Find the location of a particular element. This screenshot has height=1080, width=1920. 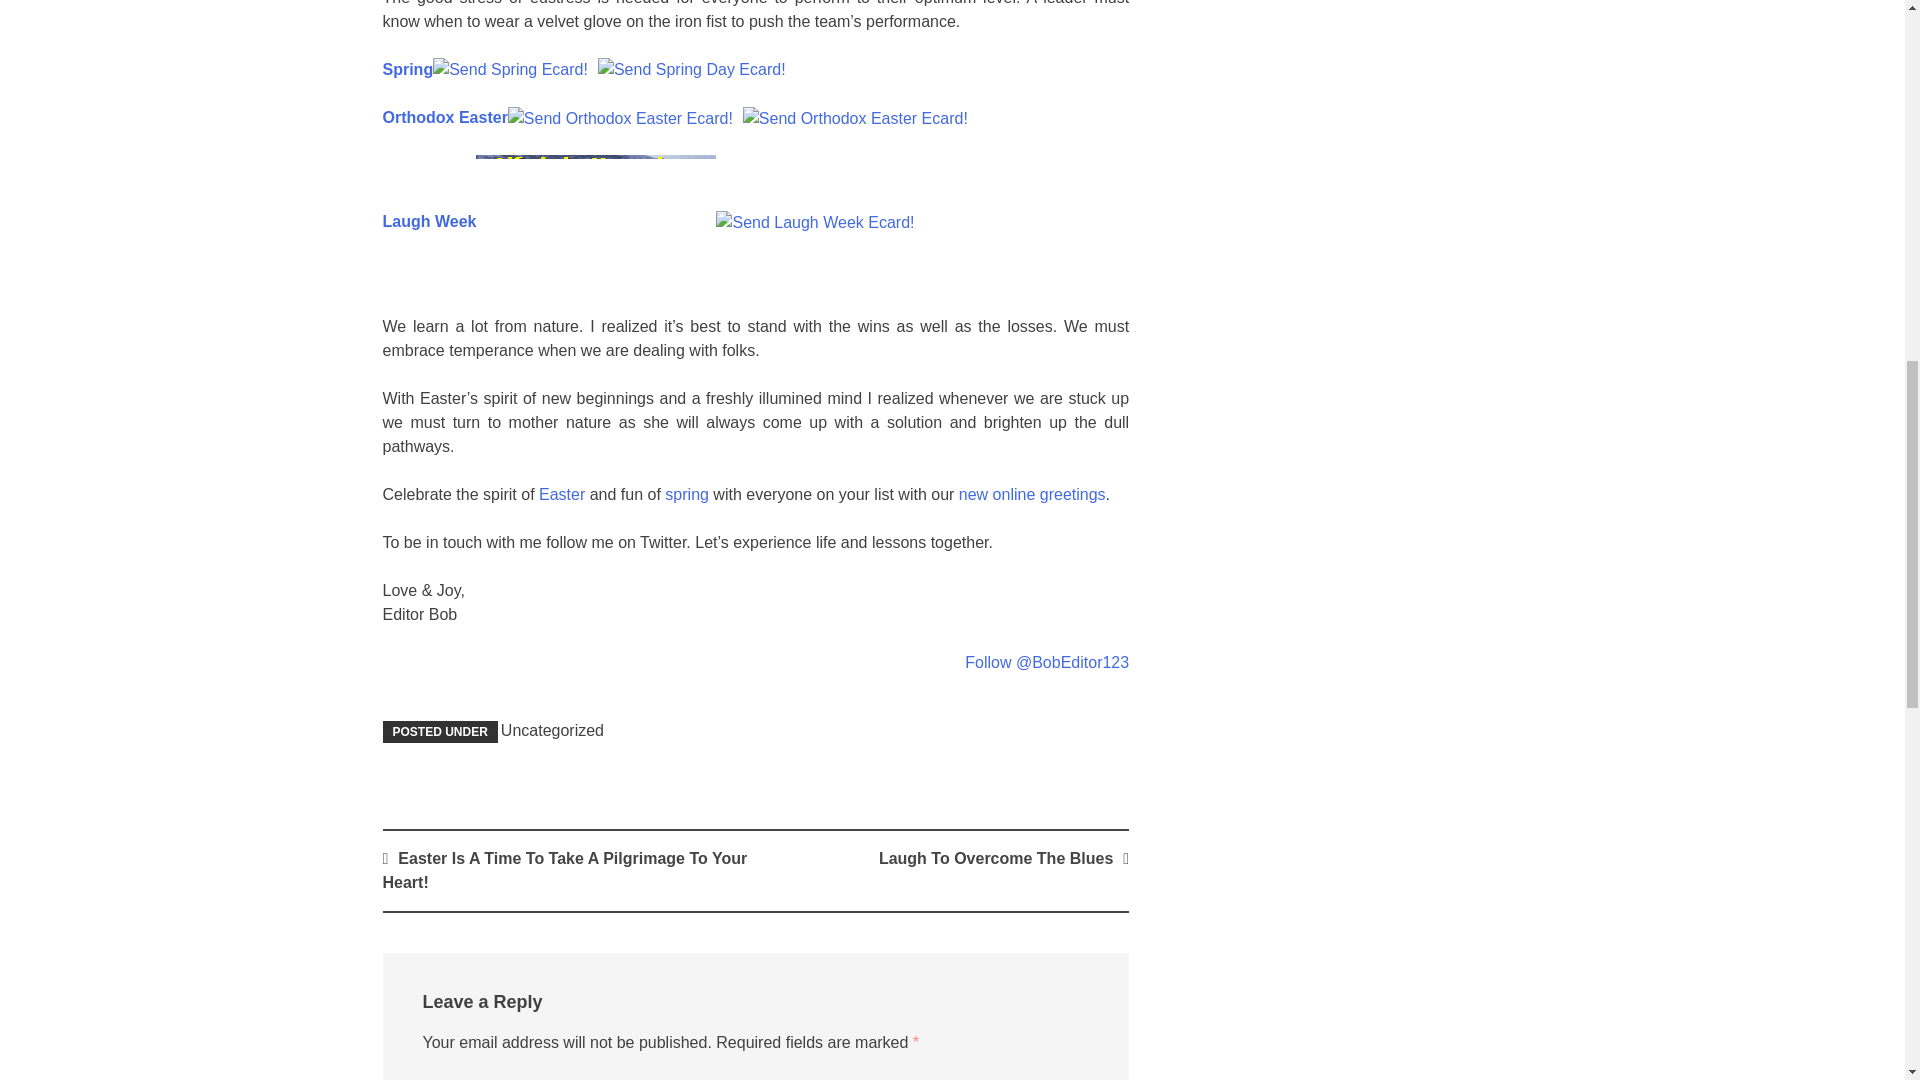

Laugh Week is located at coordinates (429, 221).